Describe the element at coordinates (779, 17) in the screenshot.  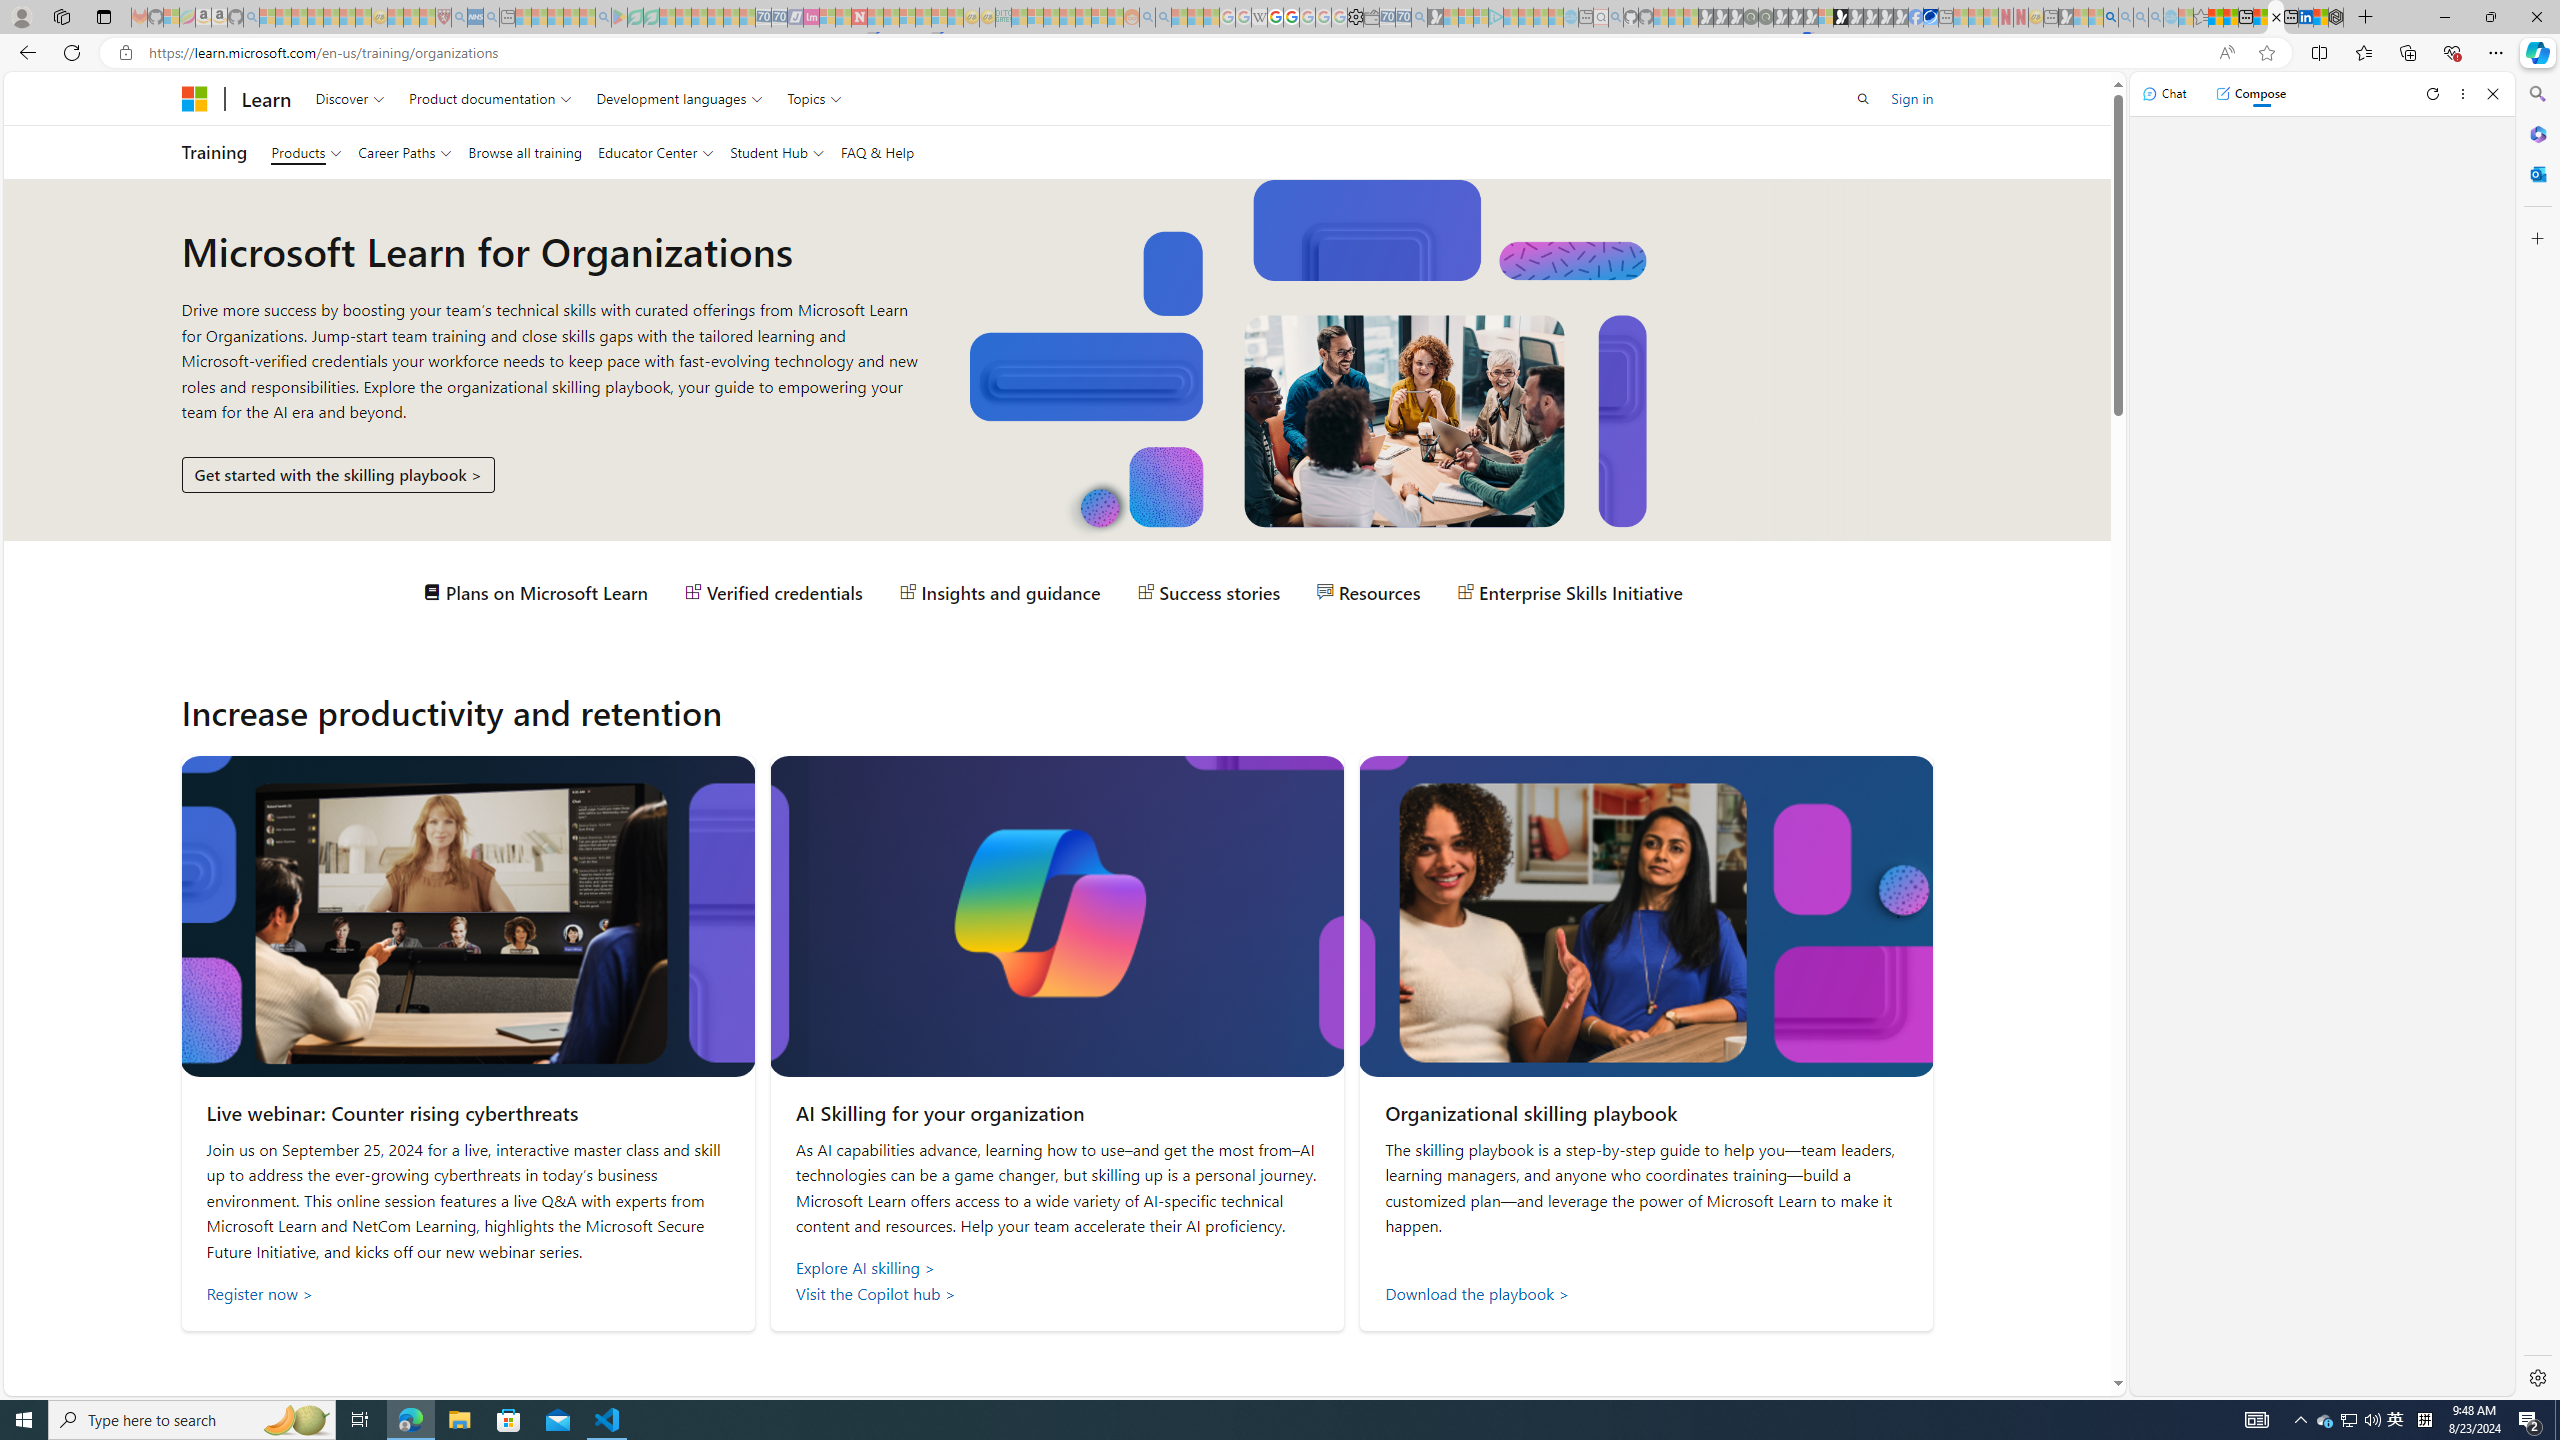
I see `Cheap Hotels - Save70.com - Sleeping` at that location.